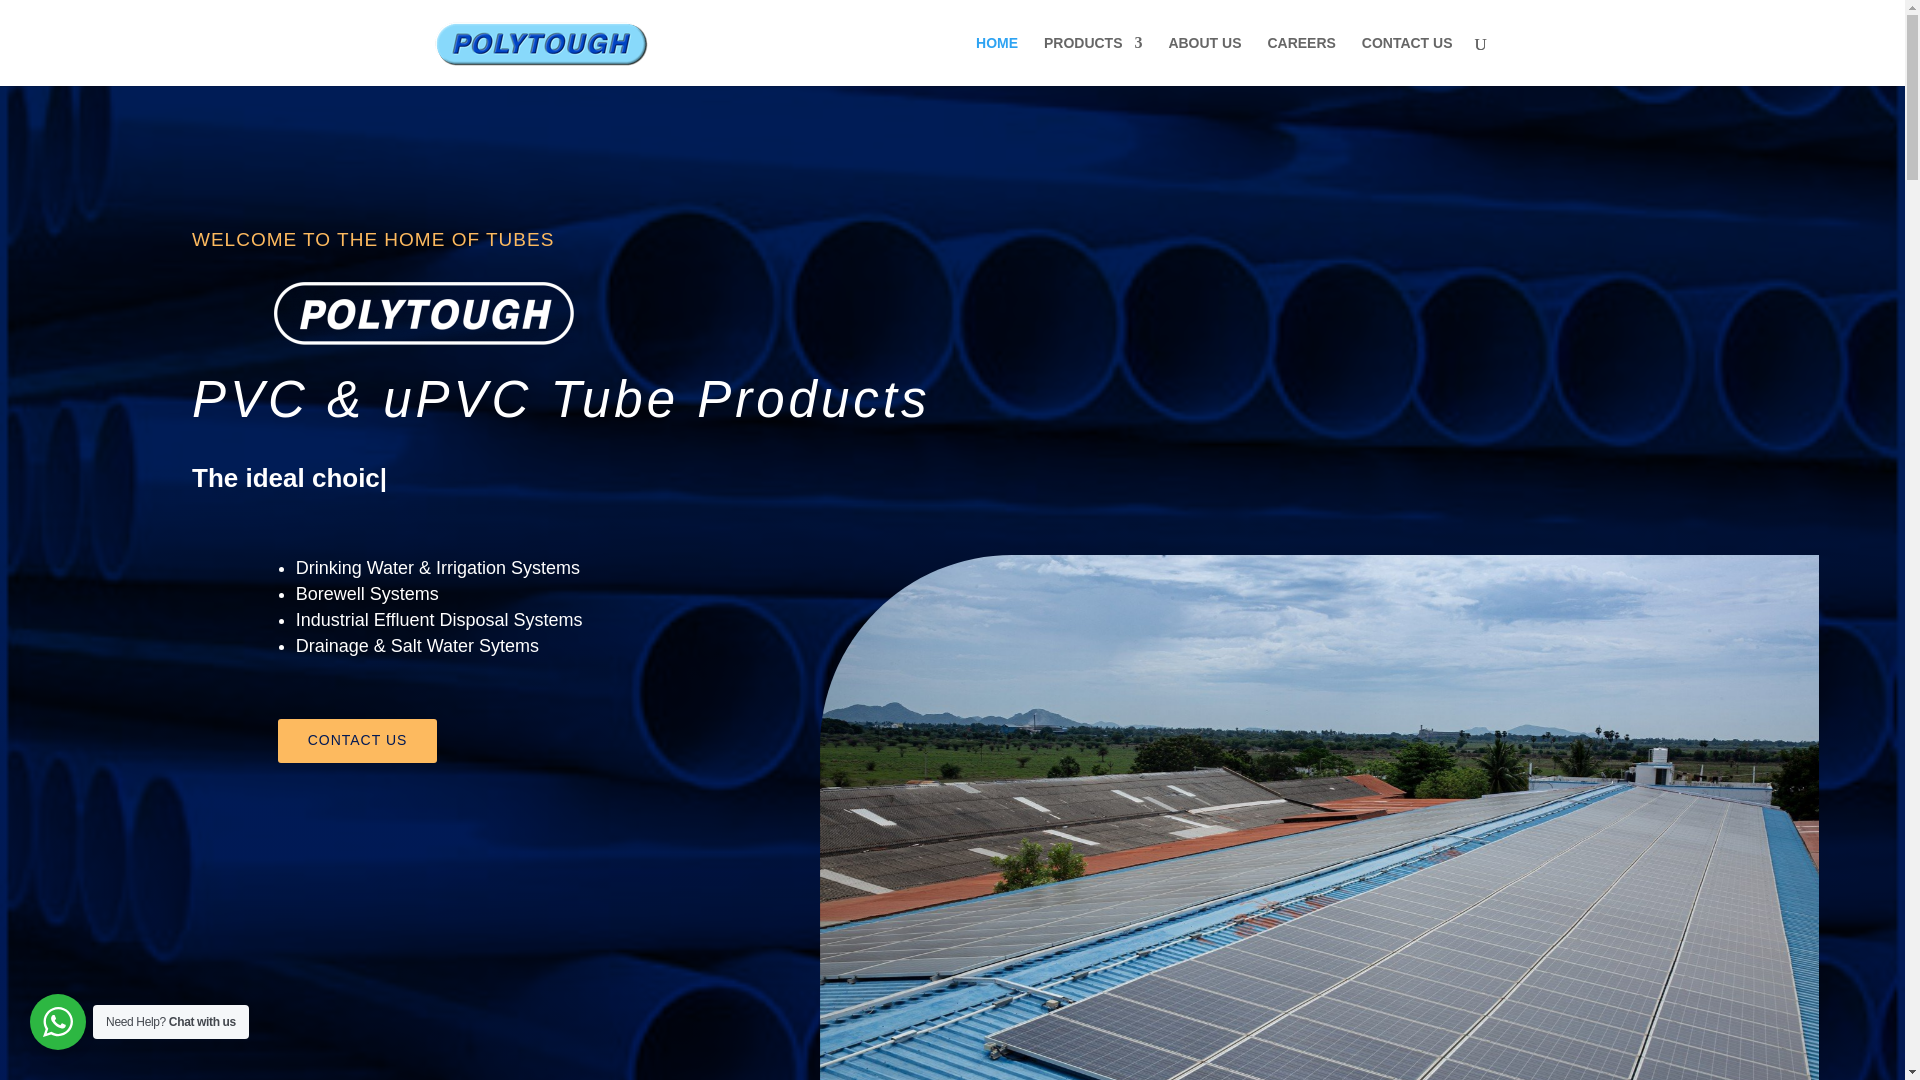  I want to click on Polytough Logo Reverse, so click(424, 312).